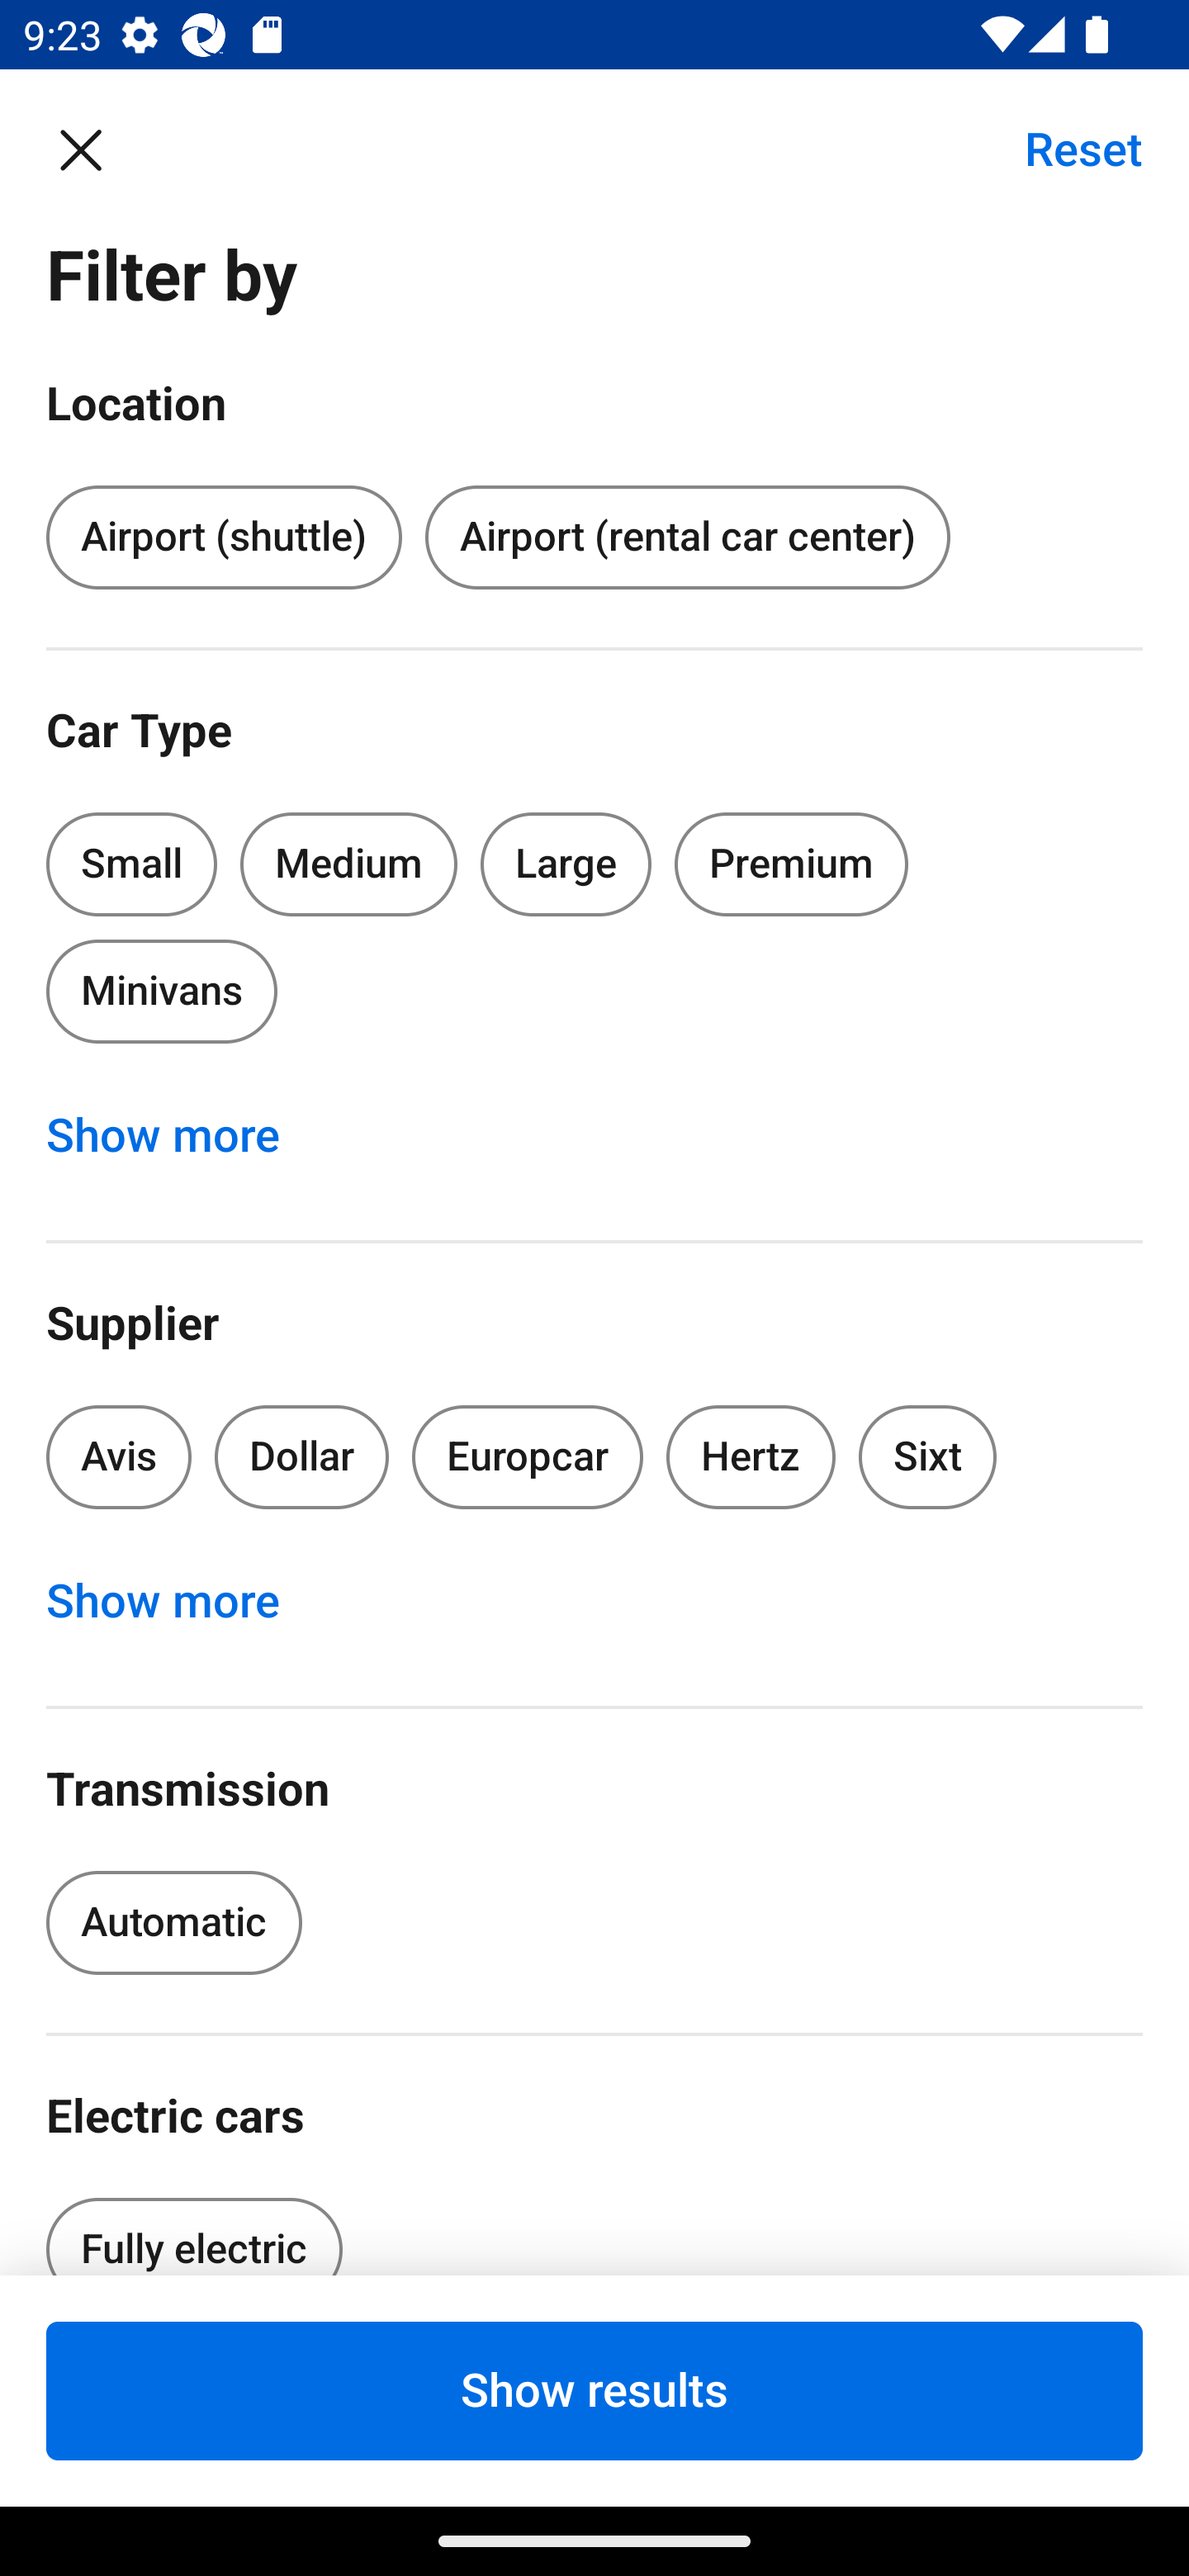  I want to click on Reset, so click(1066, 149).